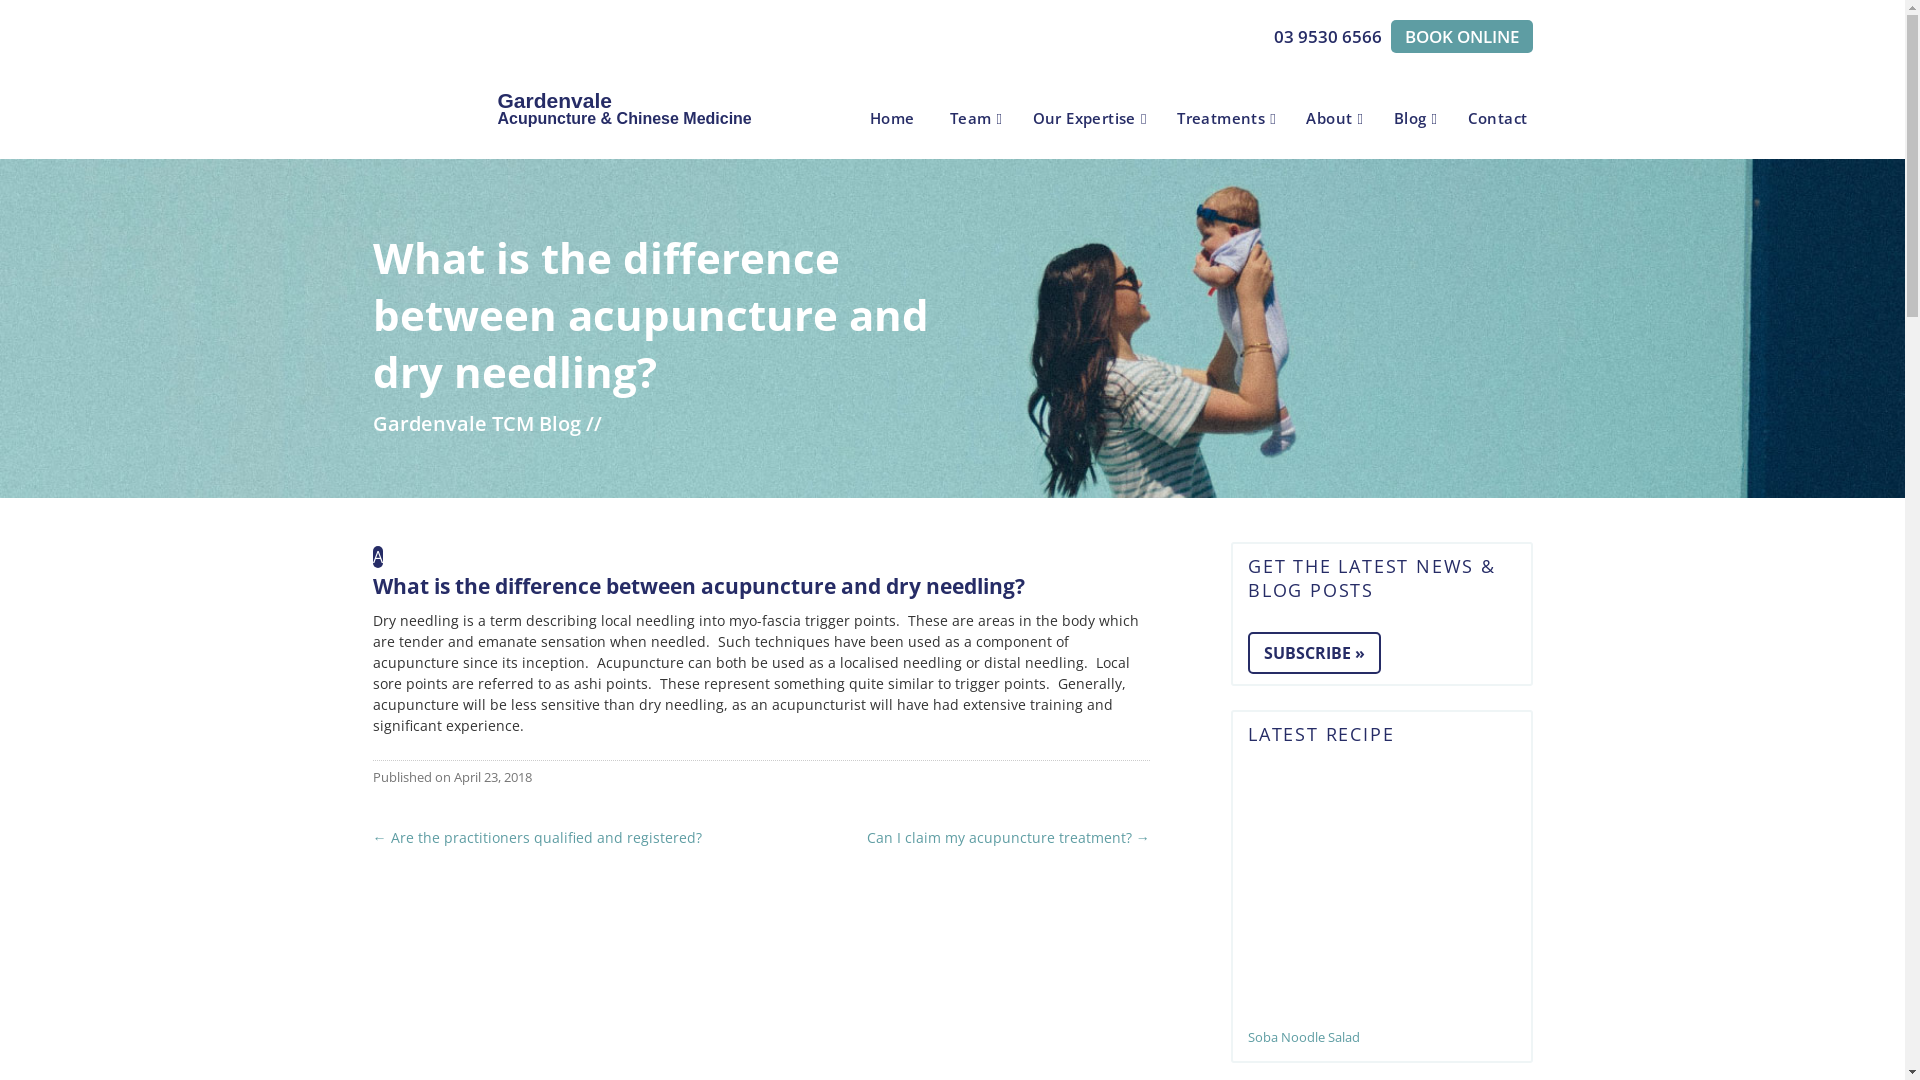 The image size is (1920, 1080). I want to click on Team, so click(976, 120).